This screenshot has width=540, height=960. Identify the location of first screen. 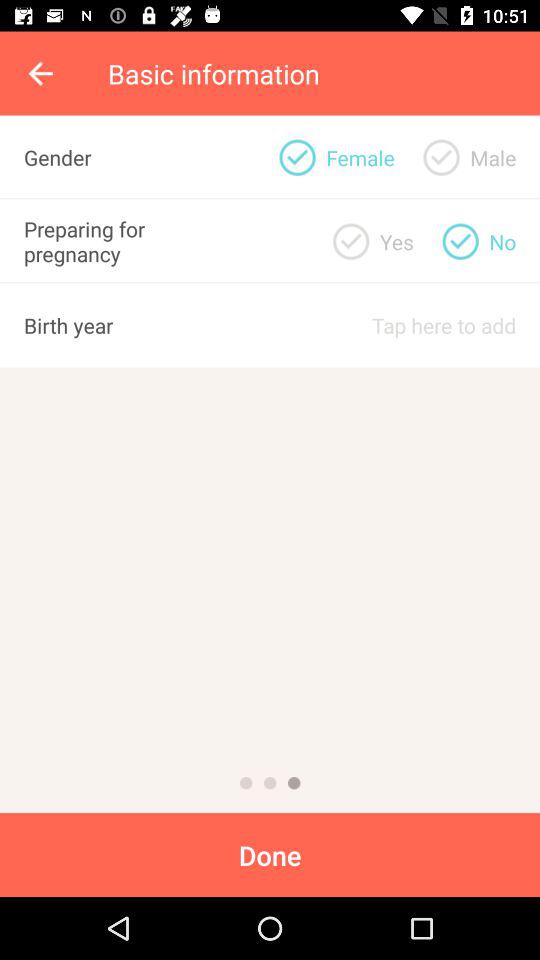
(246, 783).